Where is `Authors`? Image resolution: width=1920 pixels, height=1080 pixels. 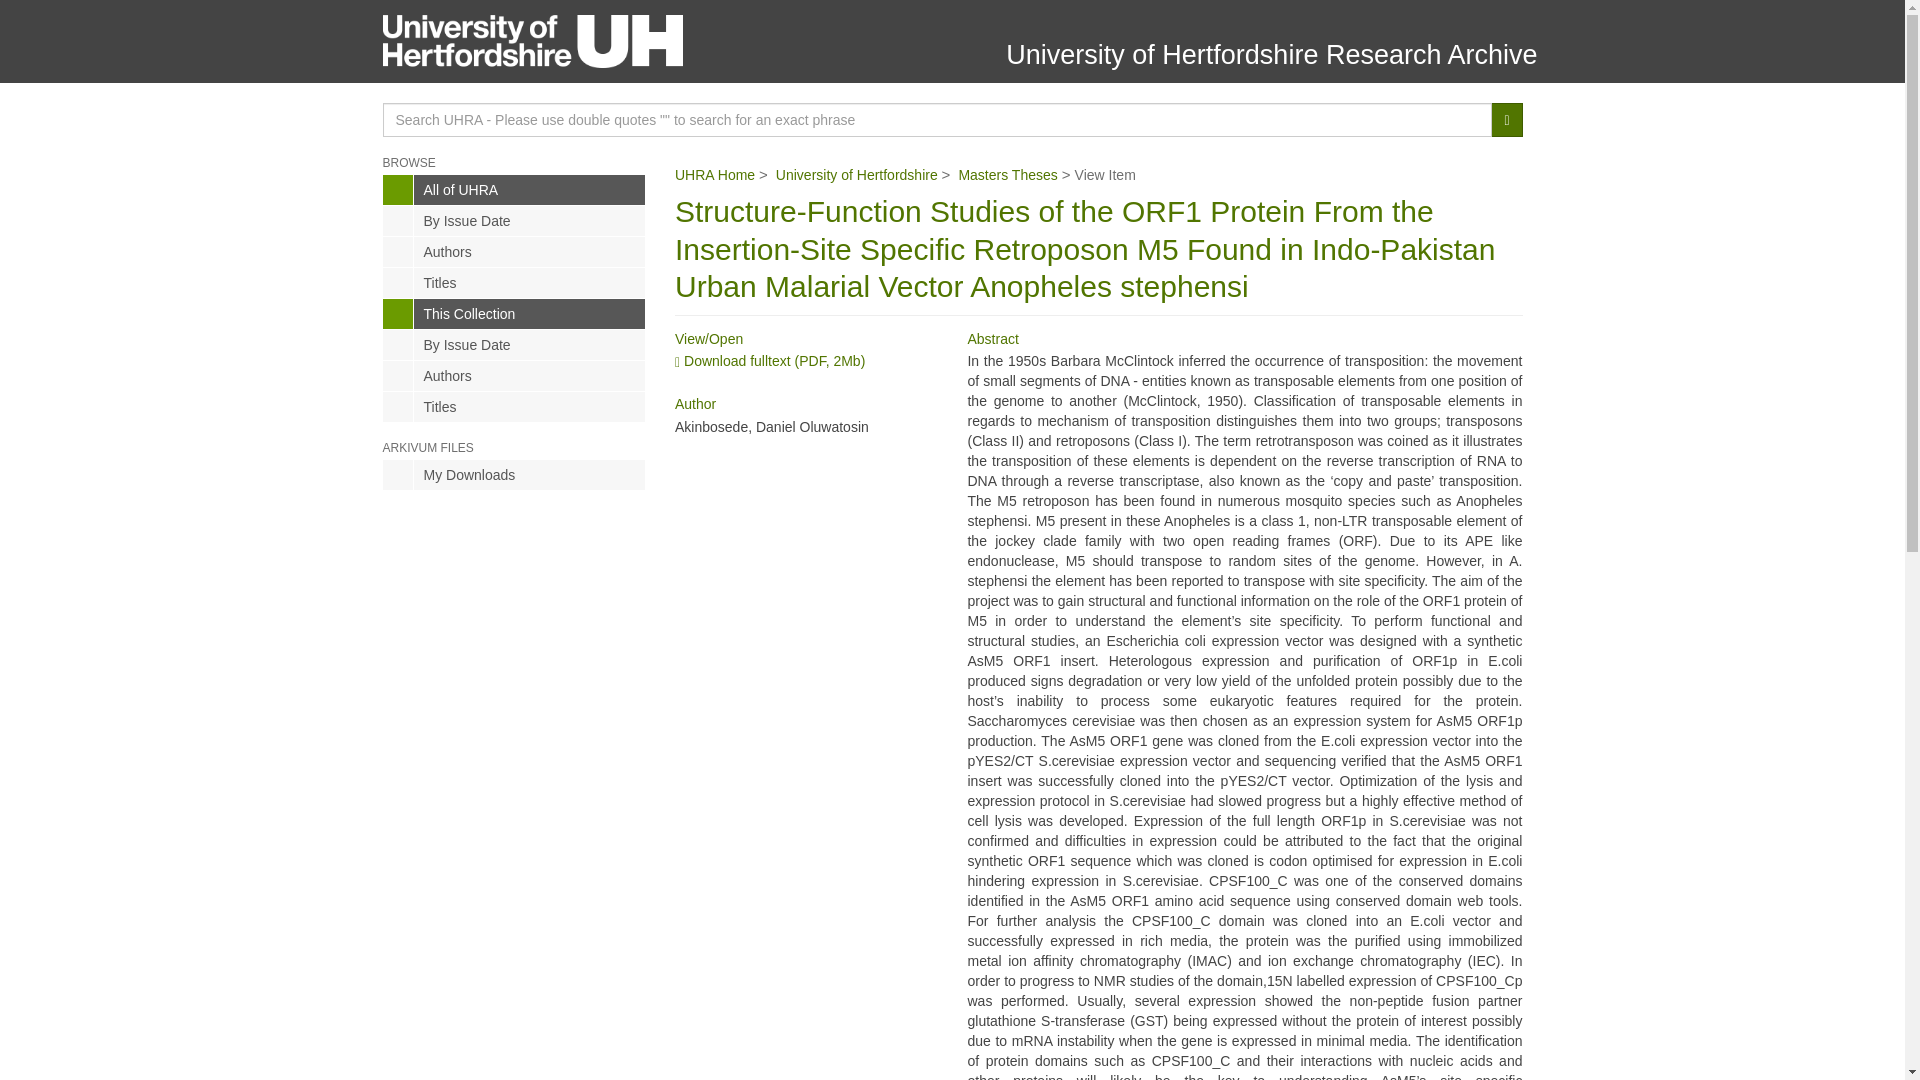
Authors is located at coordinates (514, 375).